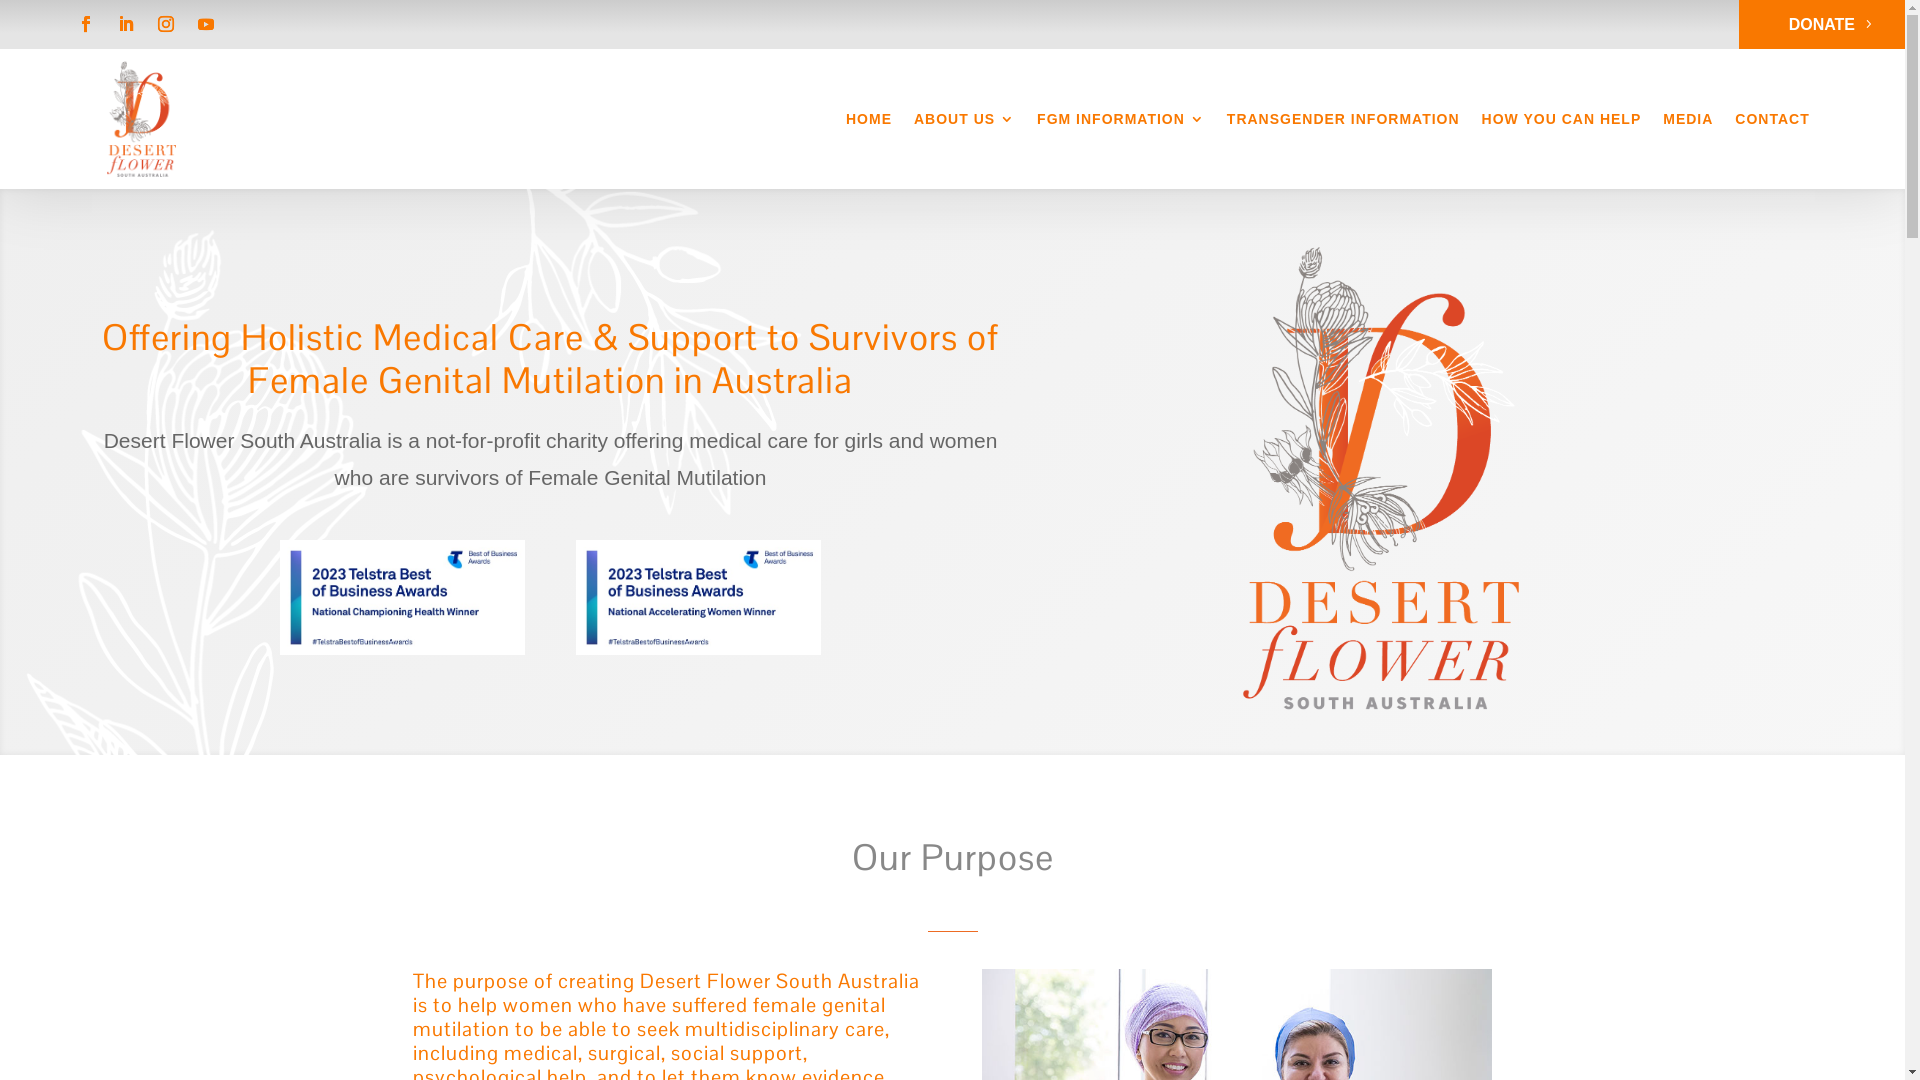 Image resolution: width=1920 pixels, height=1080 pixels. What do you see at coordinates (964, 119) in the screenshot?
I see `ABOUT US` at bounding box center [964, 119].